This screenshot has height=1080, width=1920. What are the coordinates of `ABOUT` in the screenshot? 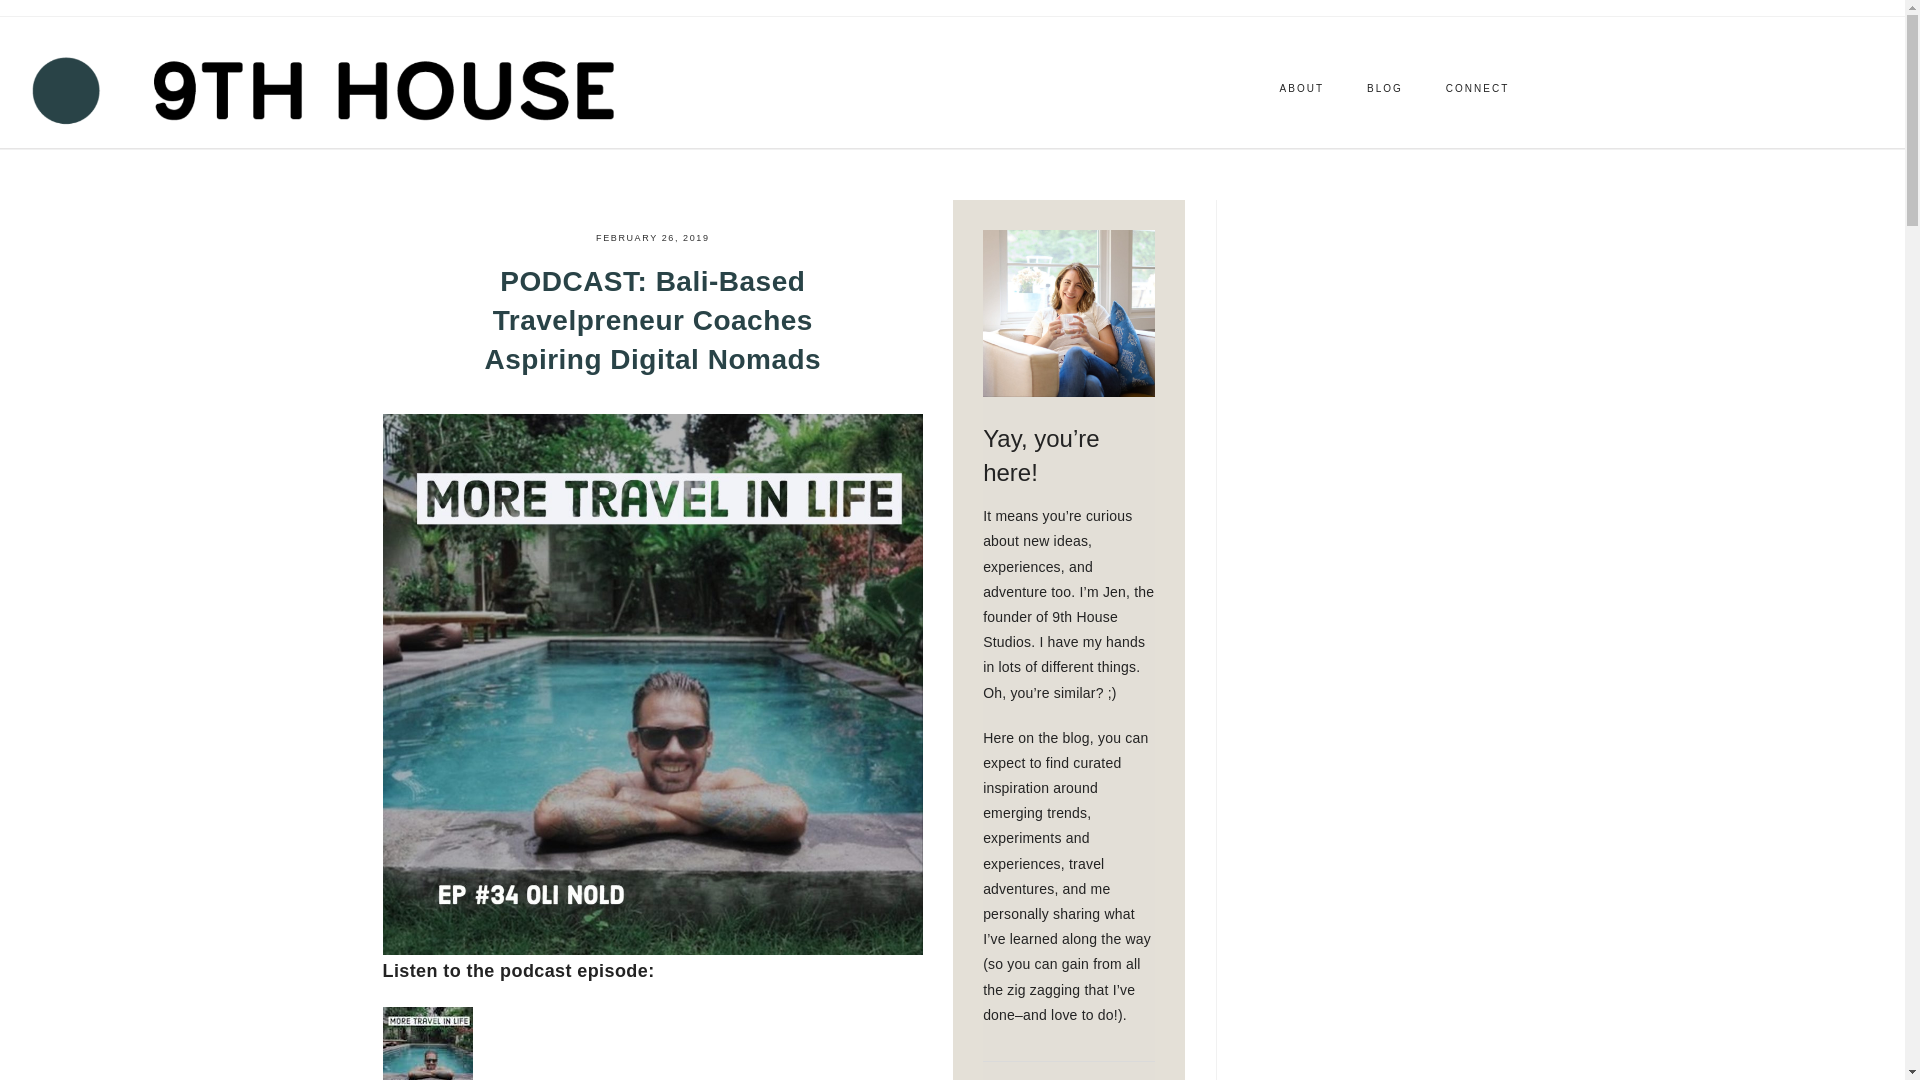 It's located at (1302, 88).